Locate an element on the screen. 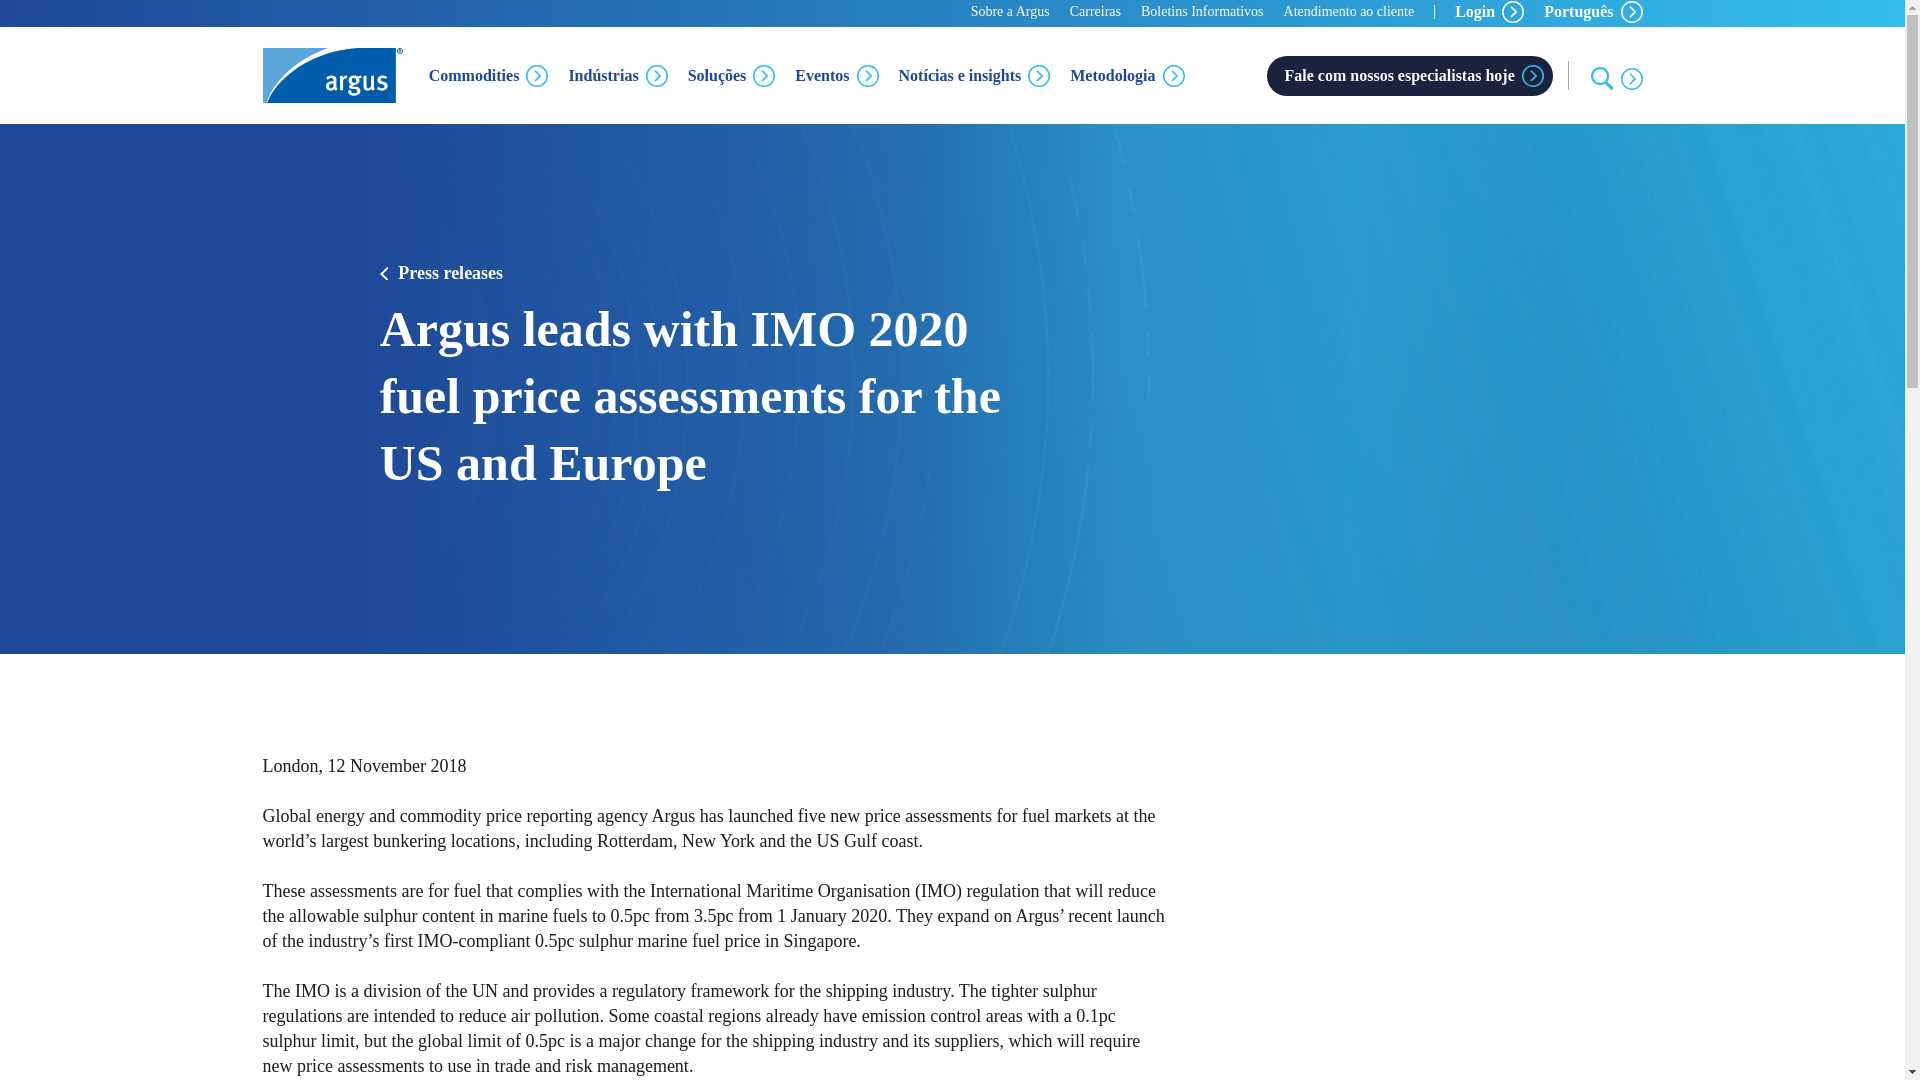  Commodities is located at coordinates (488, 74).